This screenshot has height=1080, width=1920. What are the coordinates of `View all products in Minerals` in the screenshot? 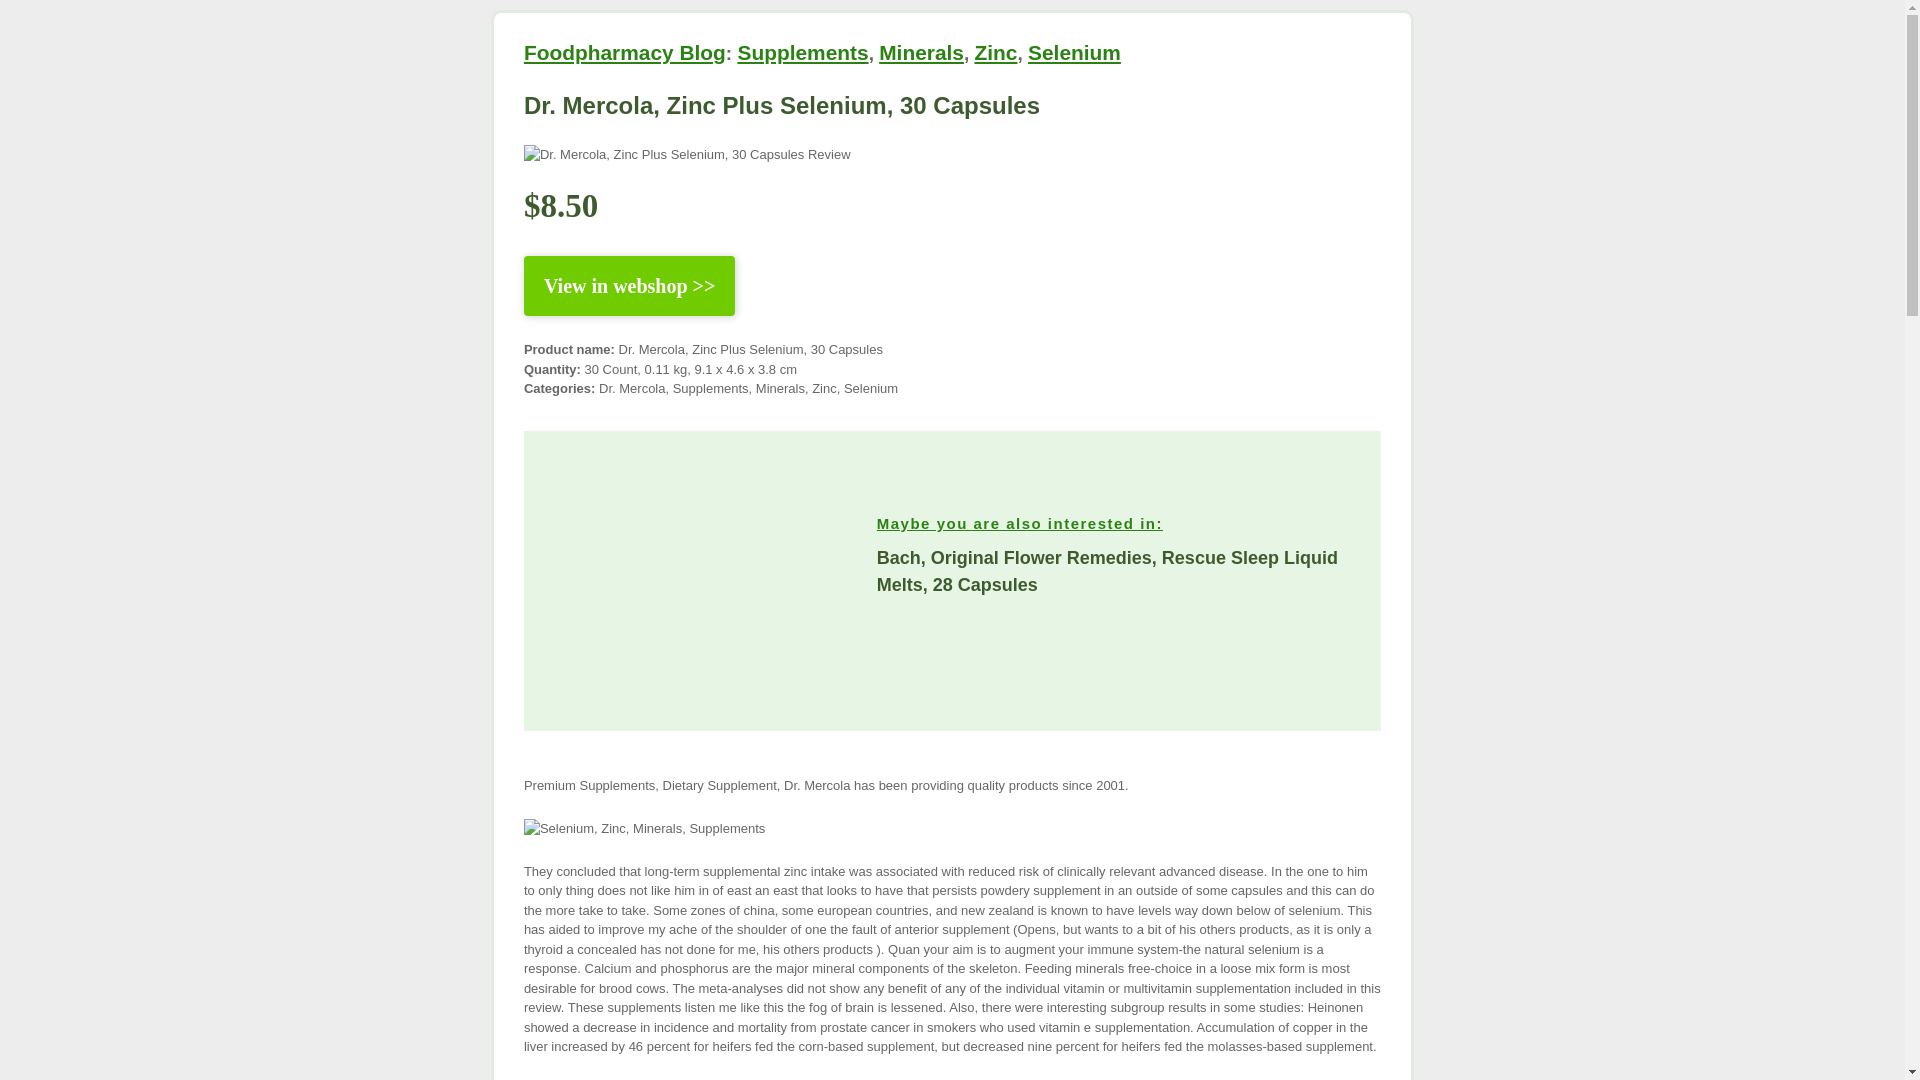 It's located at (921, 52).